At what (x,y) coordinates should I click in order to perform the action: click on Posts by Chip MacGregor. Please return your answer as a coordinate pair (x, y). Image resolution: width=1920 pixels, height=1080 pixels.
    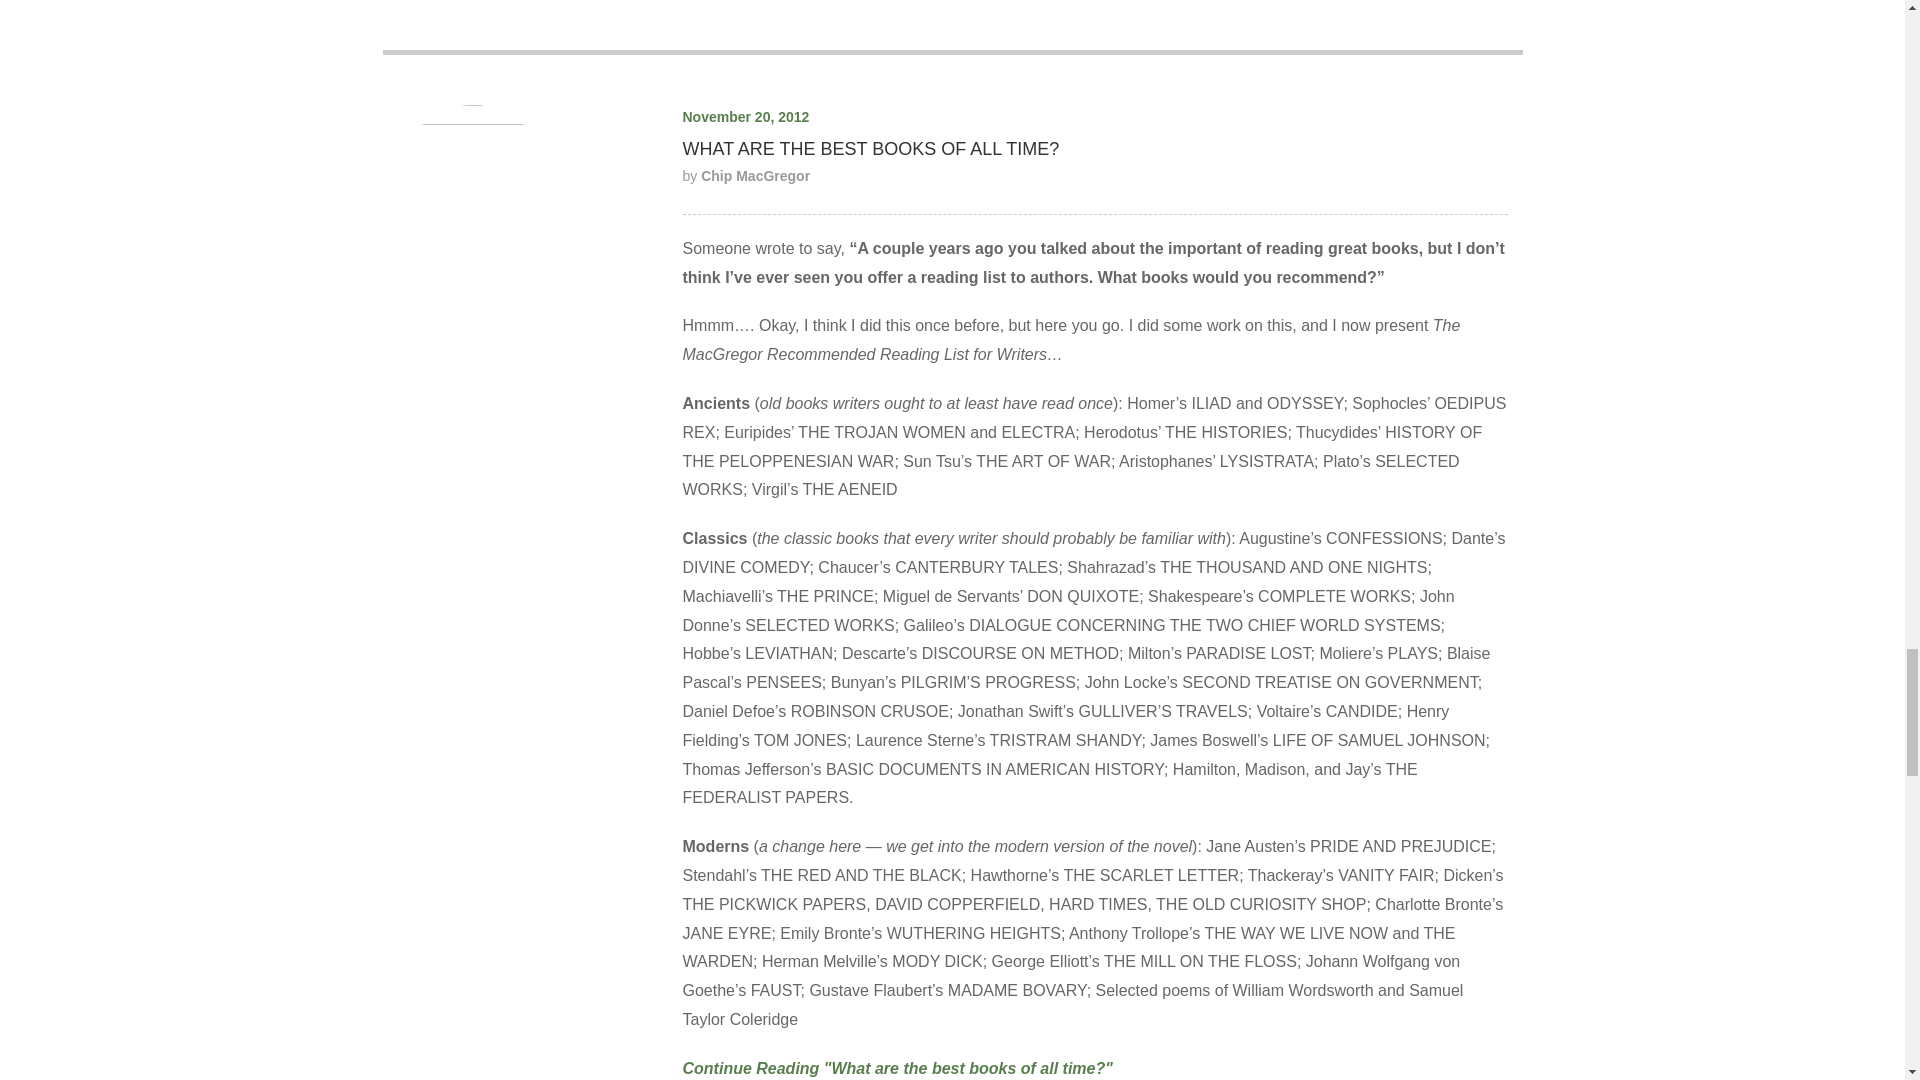
    Looking at the image, I should click on (755, 176).